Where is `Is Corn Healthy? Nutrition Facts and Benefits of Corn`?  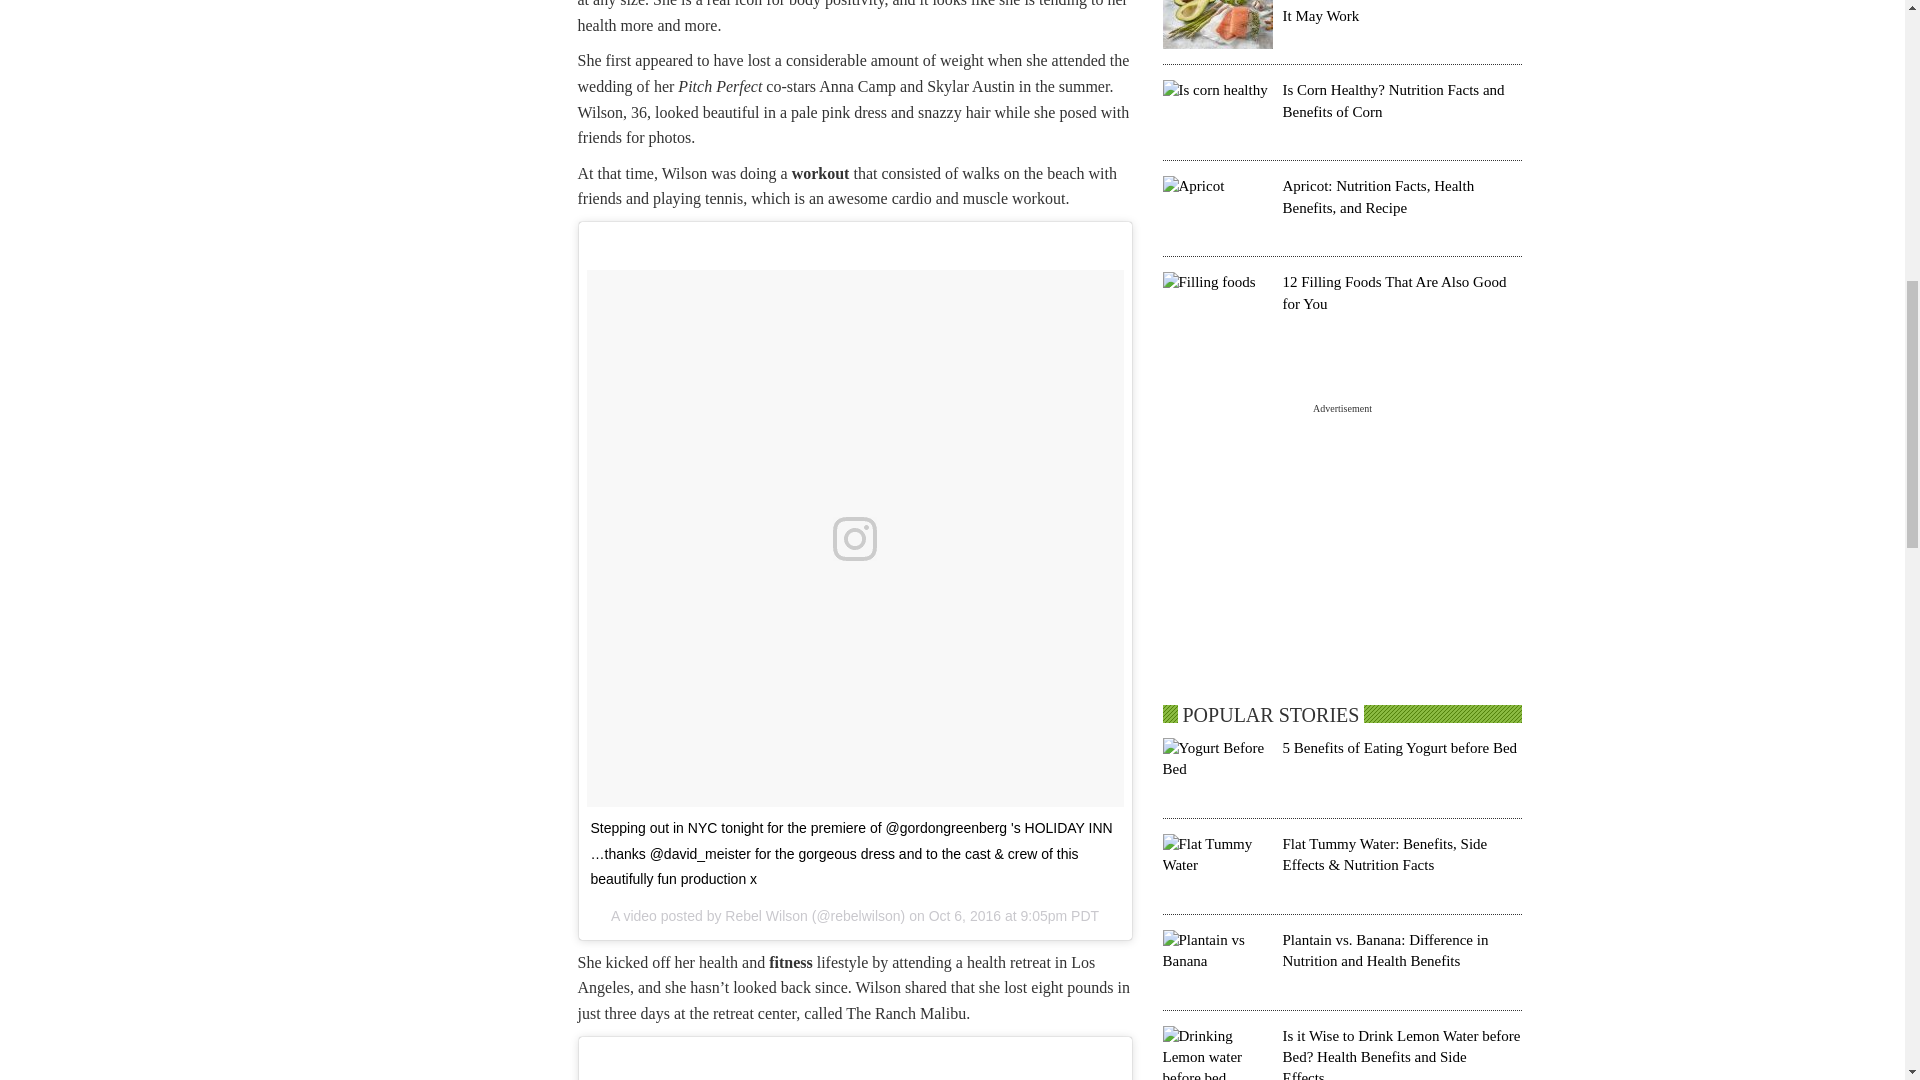 Is Corn Healthy? Nutrition Facts and Benefits of Corn is located at coordinates (1392, 100).